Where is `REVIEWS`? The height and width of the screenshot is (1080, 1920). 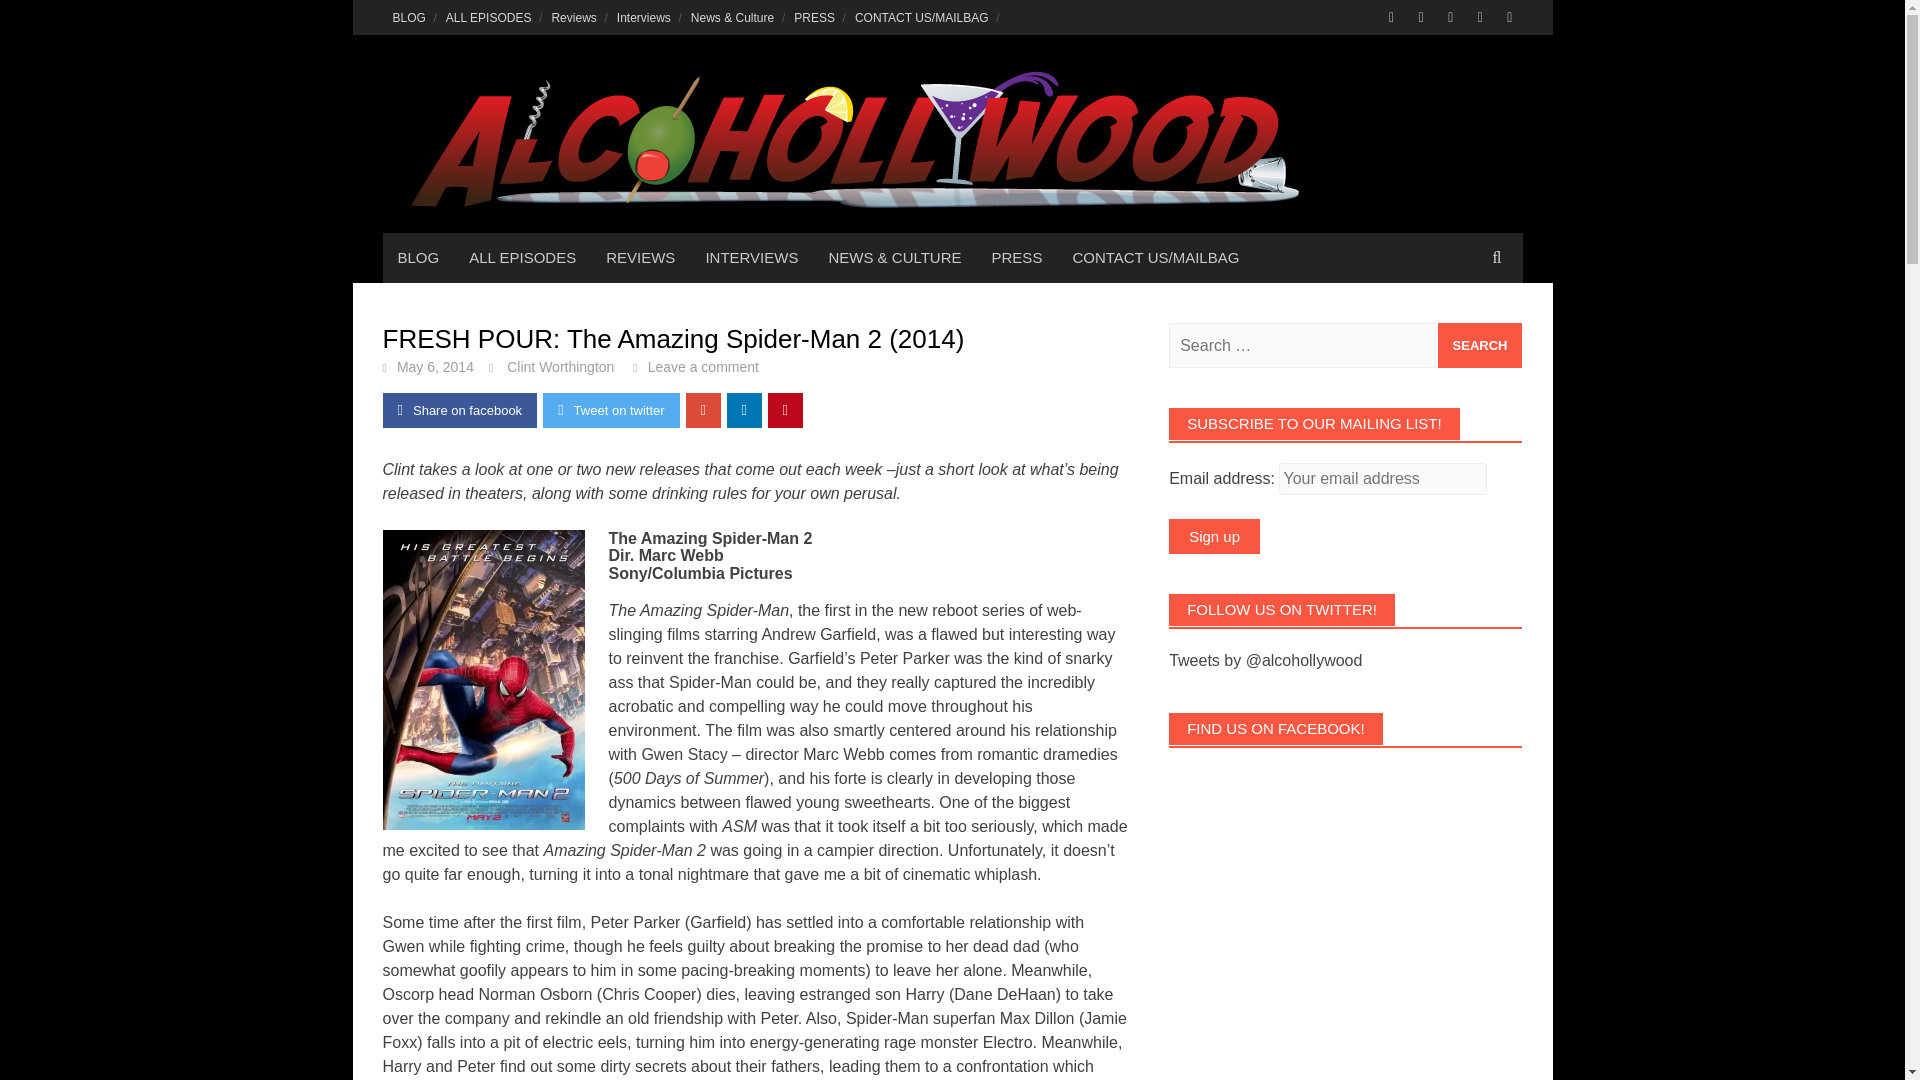
REVIEWS is located at coordinates (640, 258).